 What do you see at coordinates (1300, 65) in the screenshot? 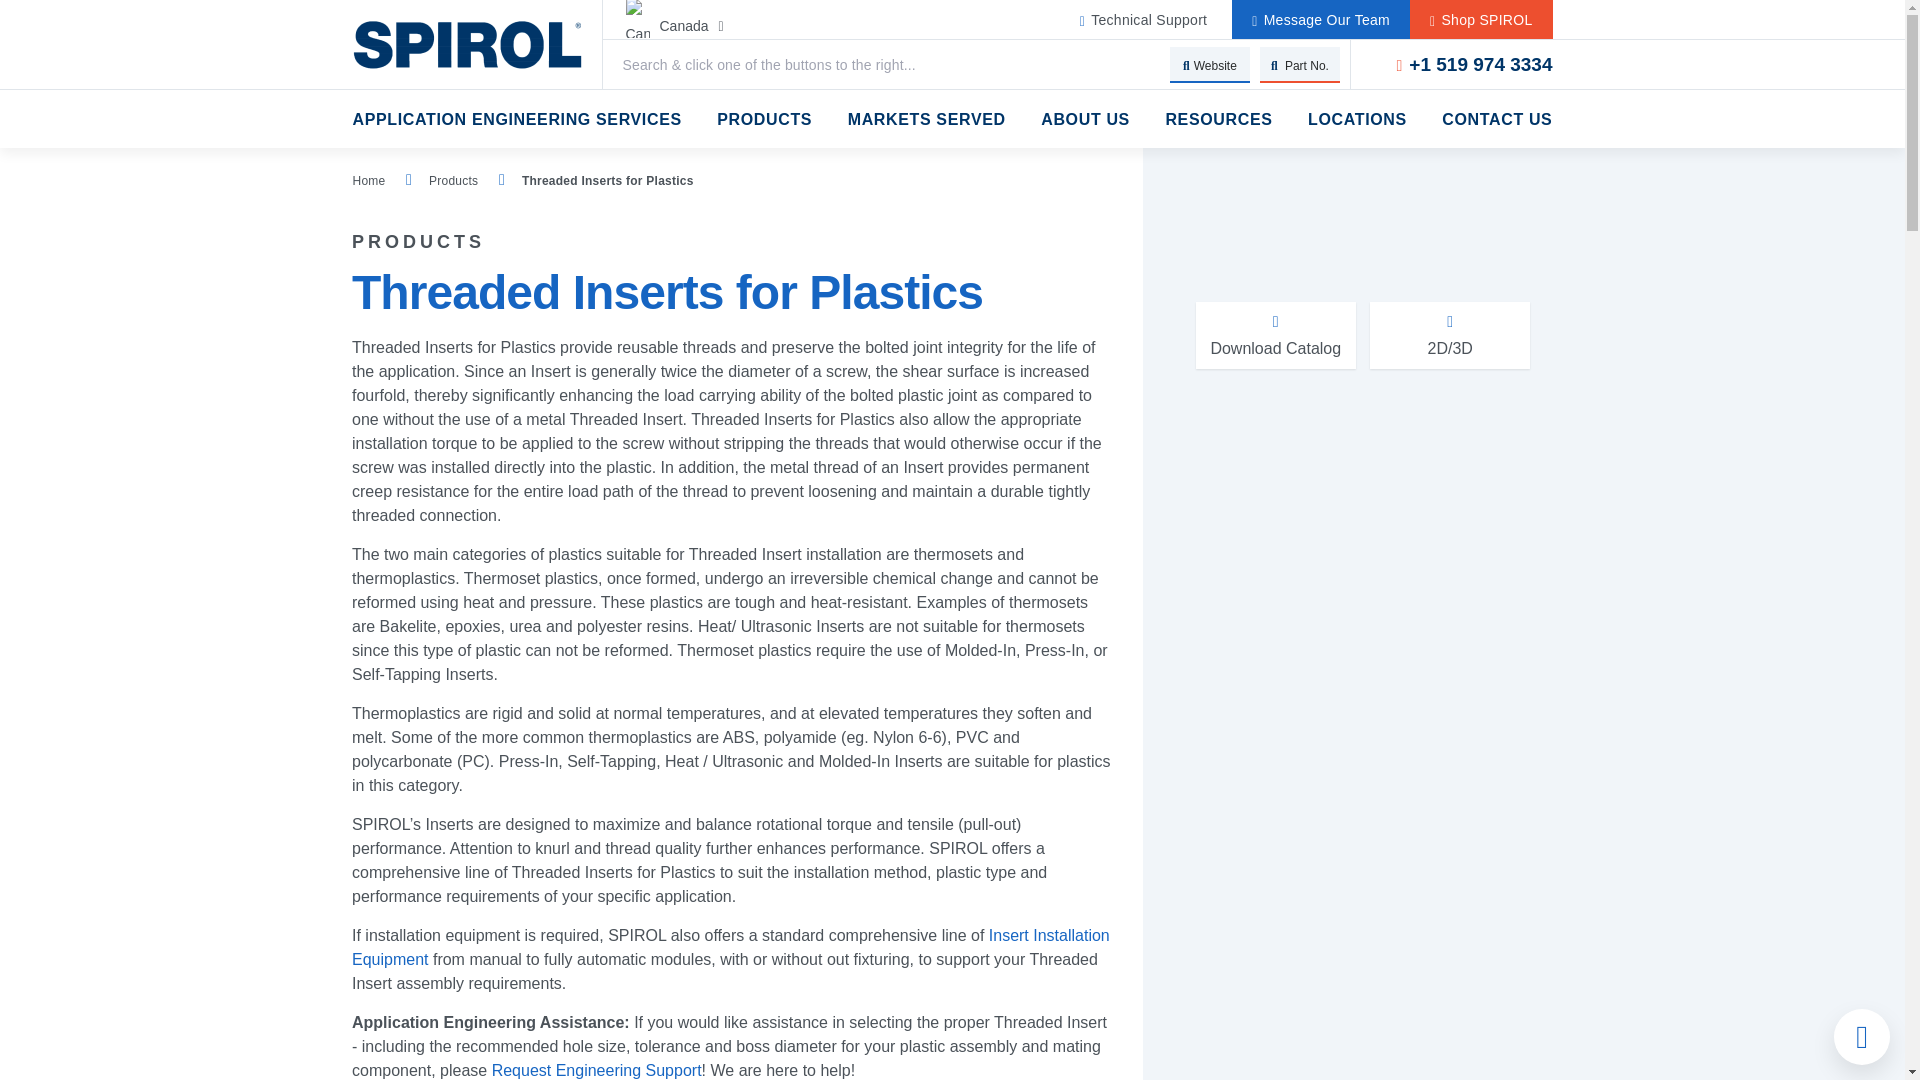
I see `Part No.` at bounding box center [1300, 65].